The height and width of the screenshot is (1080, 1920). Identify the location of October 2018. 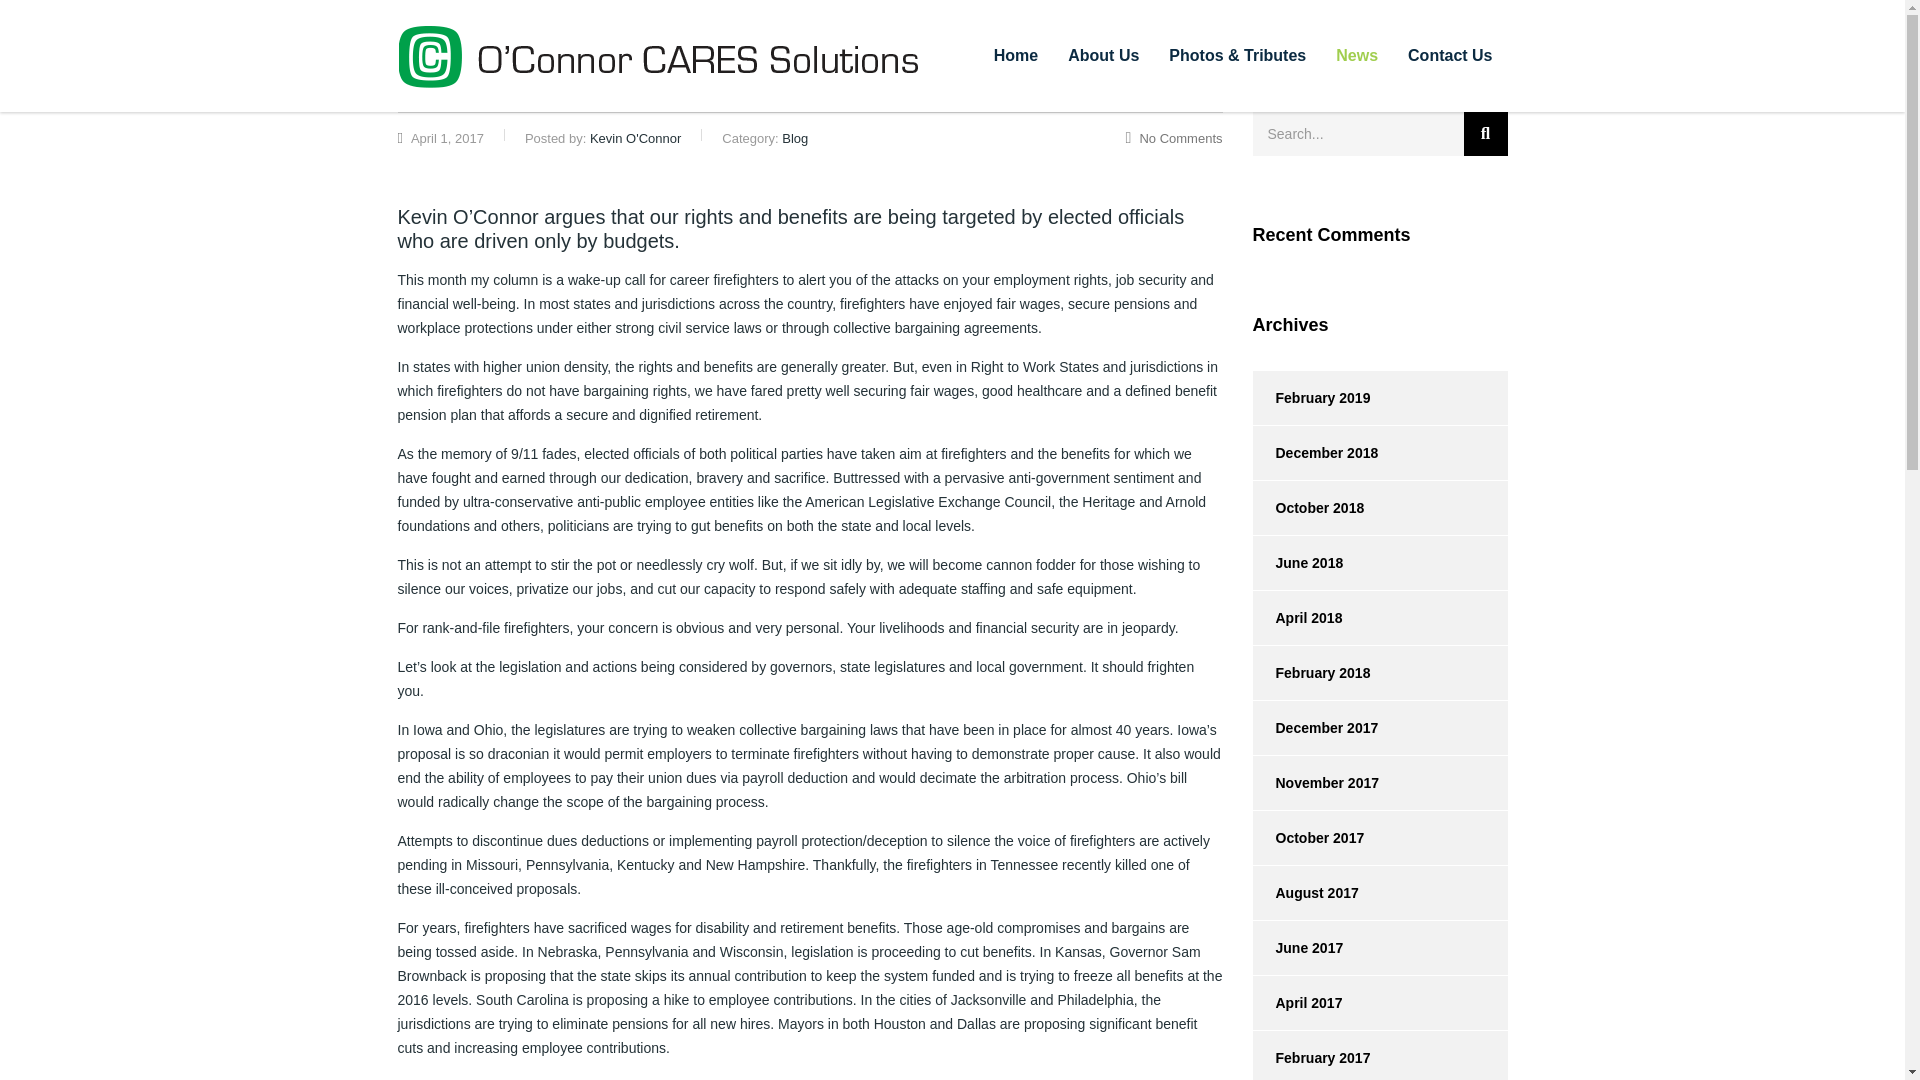
(1307, 507).